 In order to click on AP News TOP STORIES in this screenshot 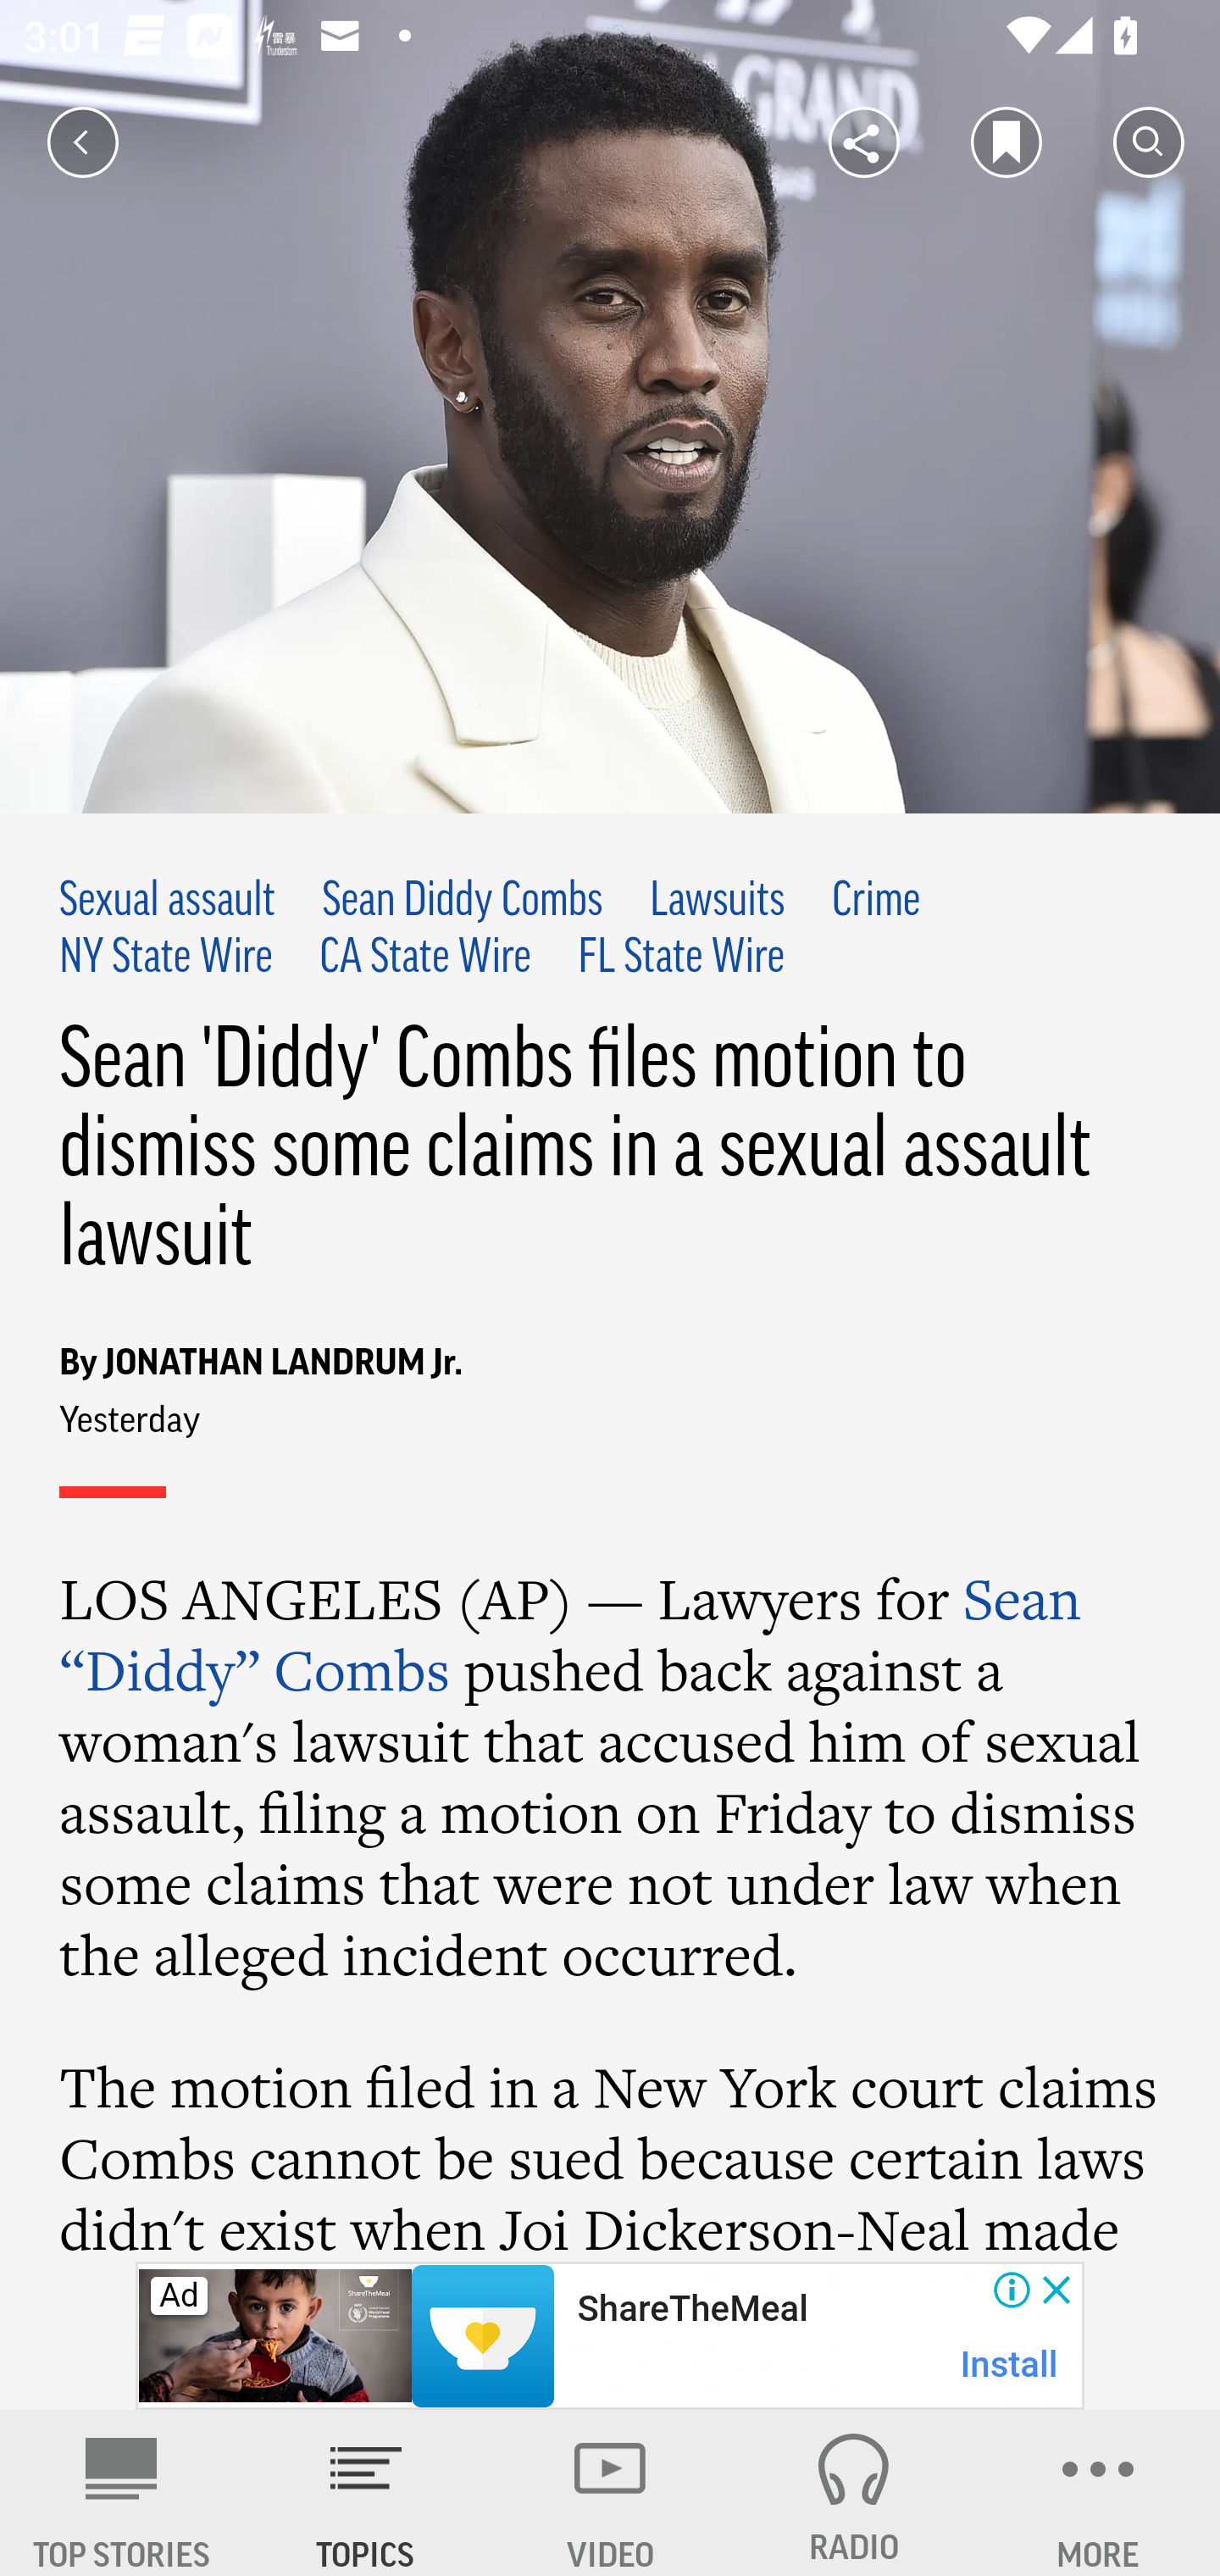, I will do `click(122, 2493)`.